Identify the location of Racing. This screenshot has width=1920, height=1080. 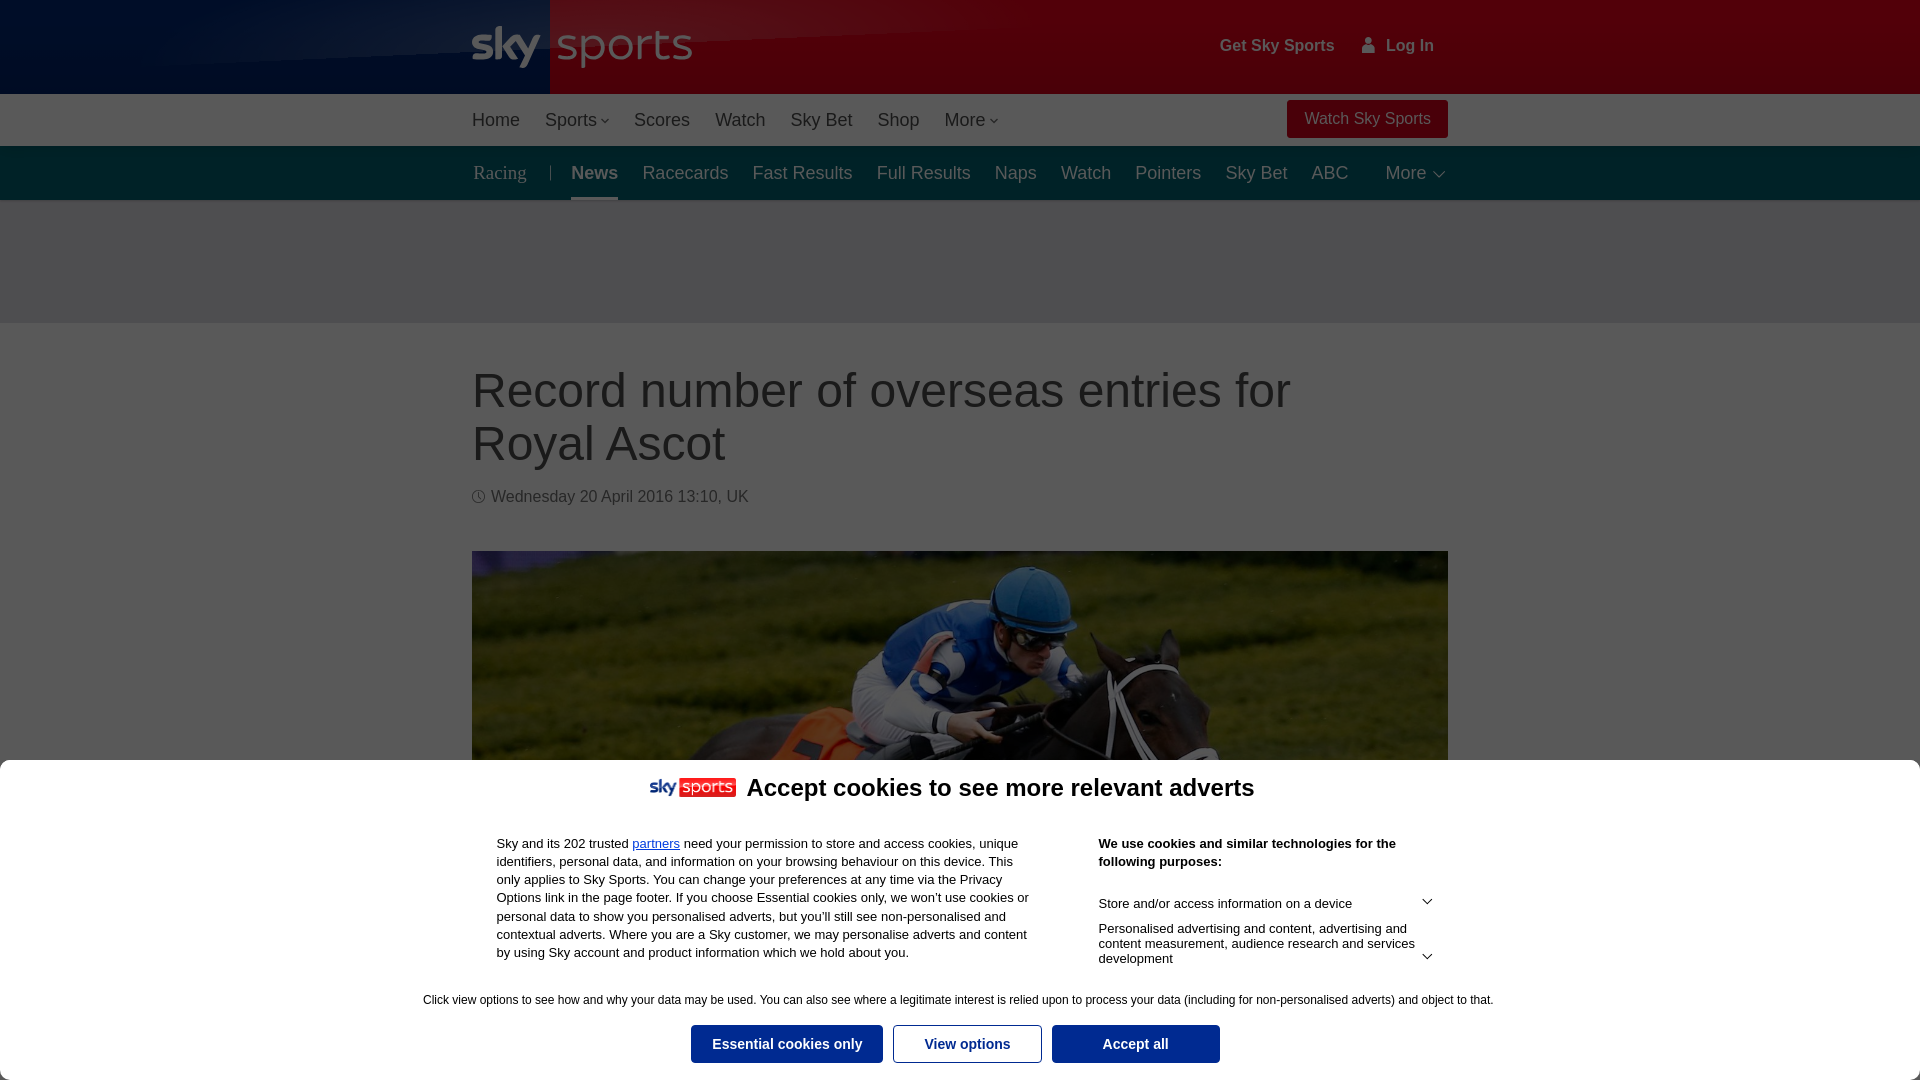
(506, 172).